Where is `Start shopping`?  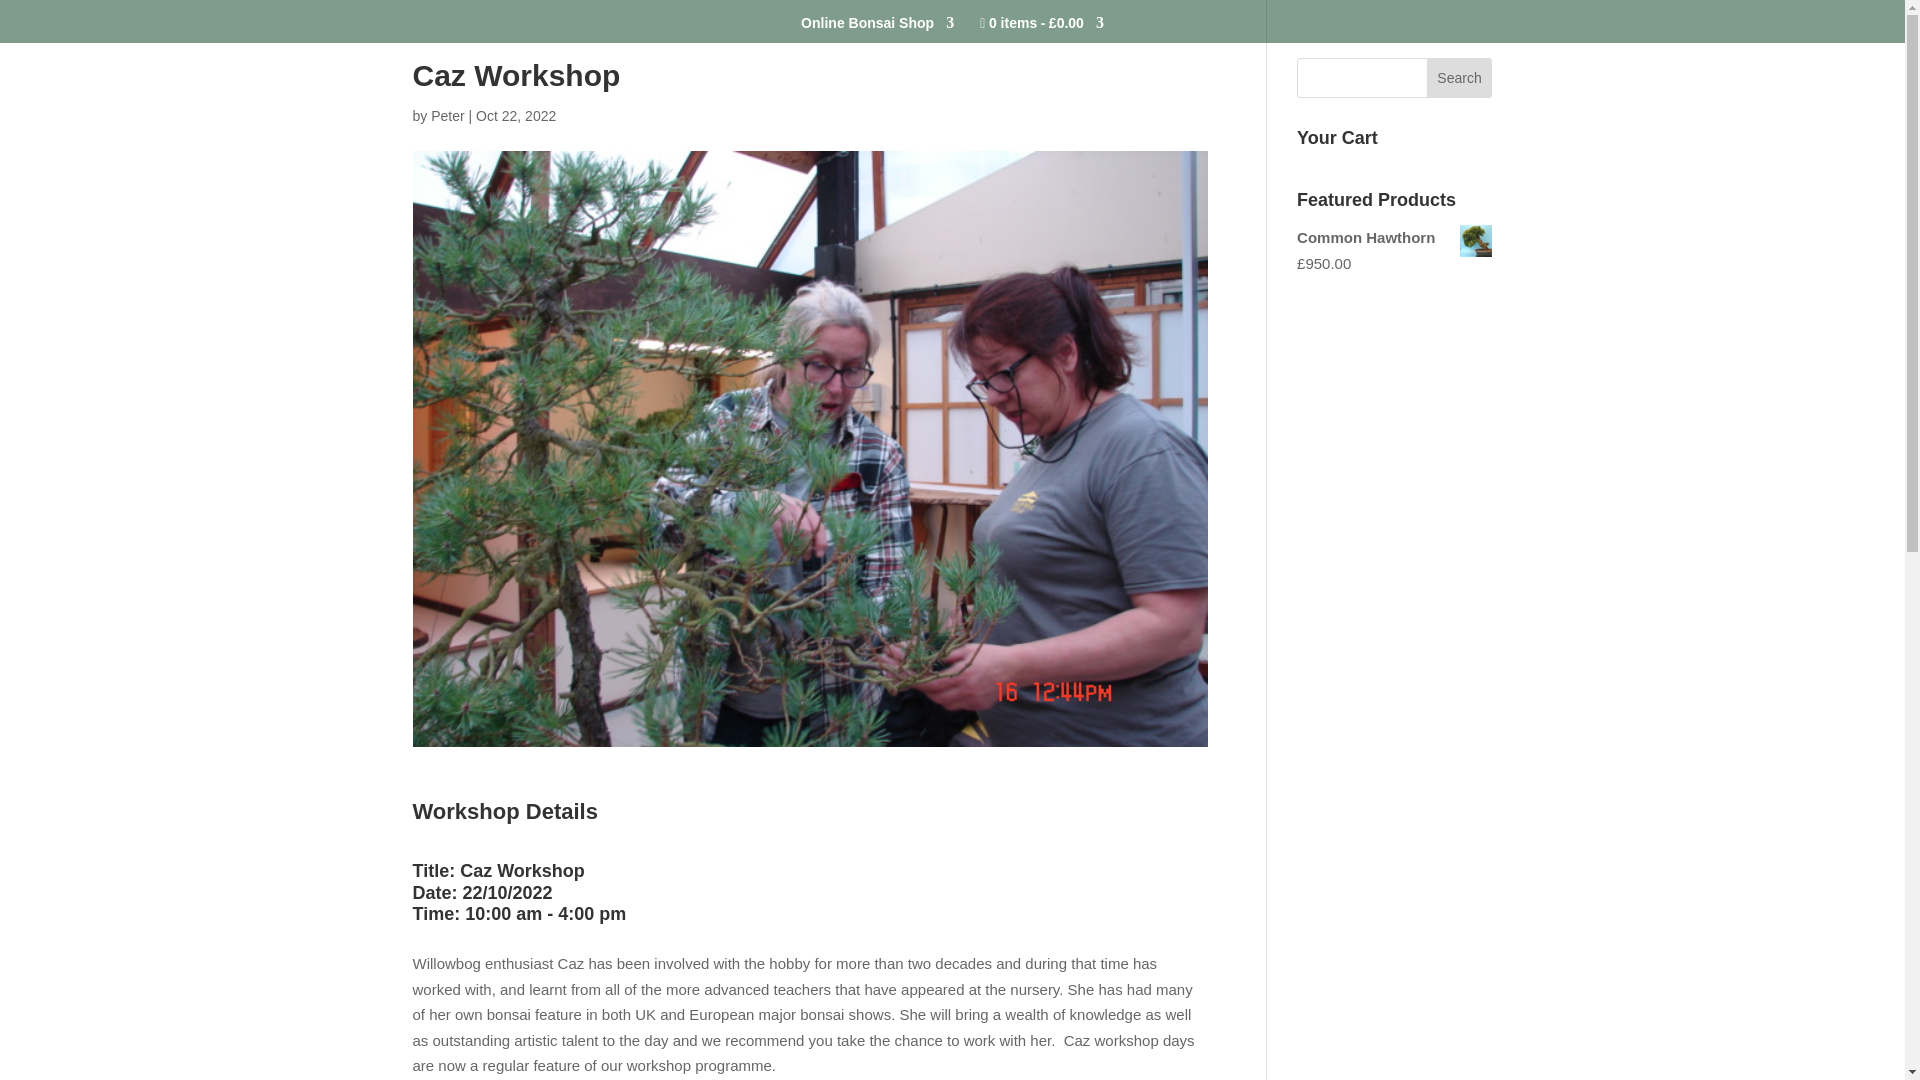
Start shopping is located at coordinates (1042, 30).